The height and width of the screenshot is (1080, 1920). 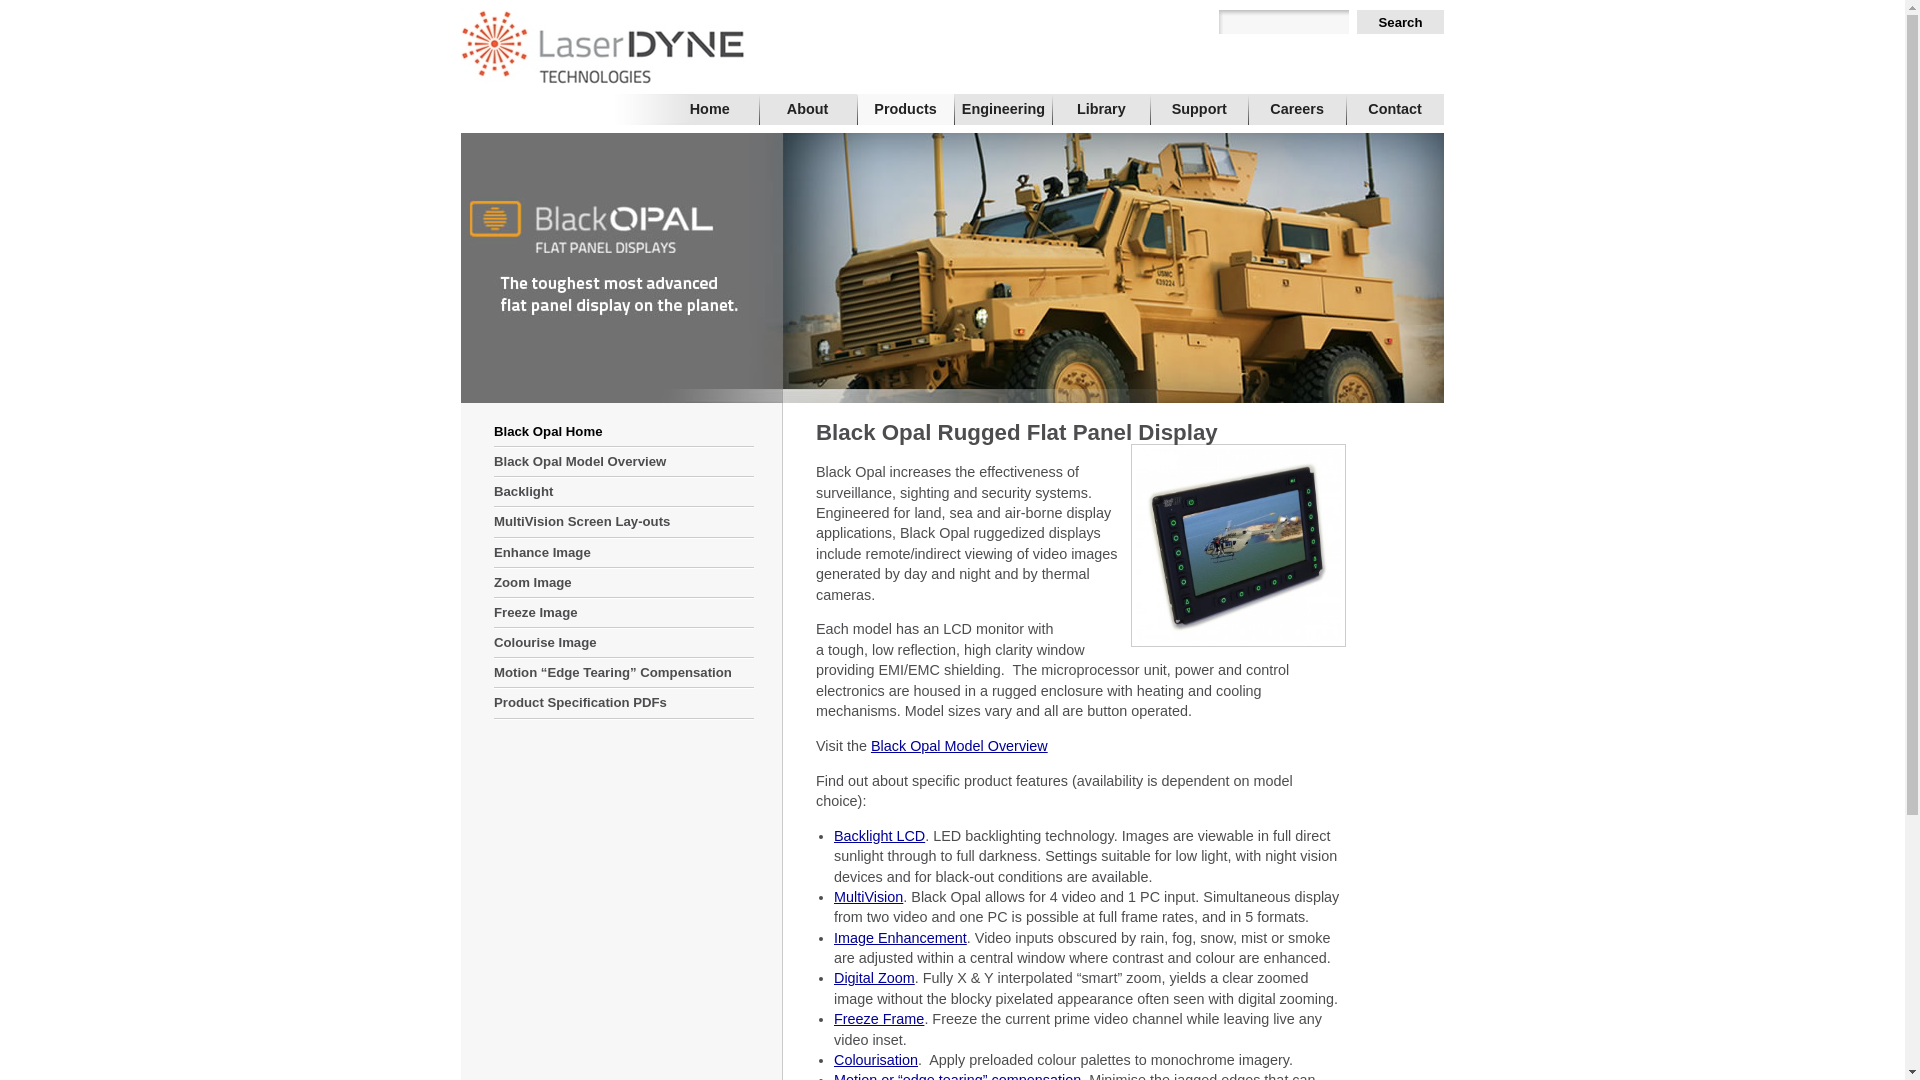 What do you see at coordinates (624, 704) in the screenshot?
I see `Product Specification PDFs` at bounding box center [624, 704].